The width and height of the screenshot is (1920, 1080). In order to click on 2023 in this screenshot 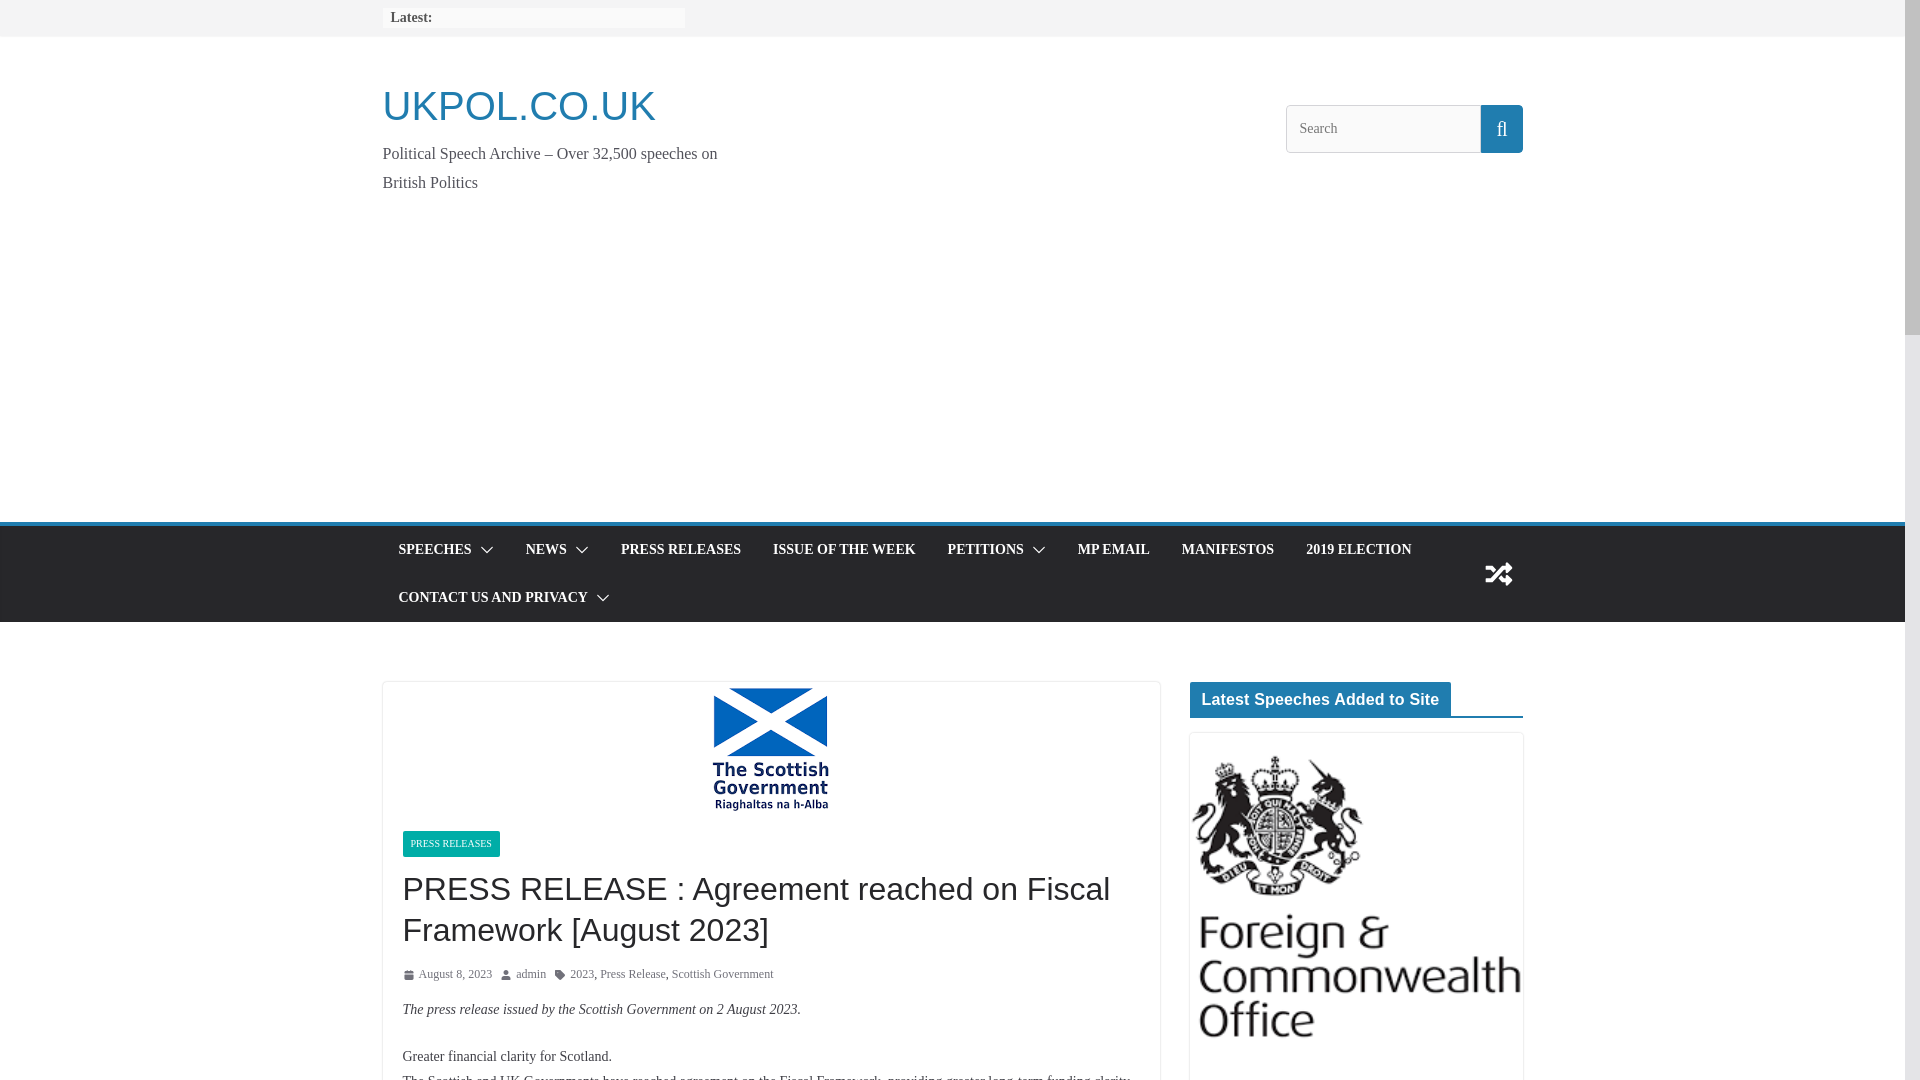, I will do `click(582, 975)`.